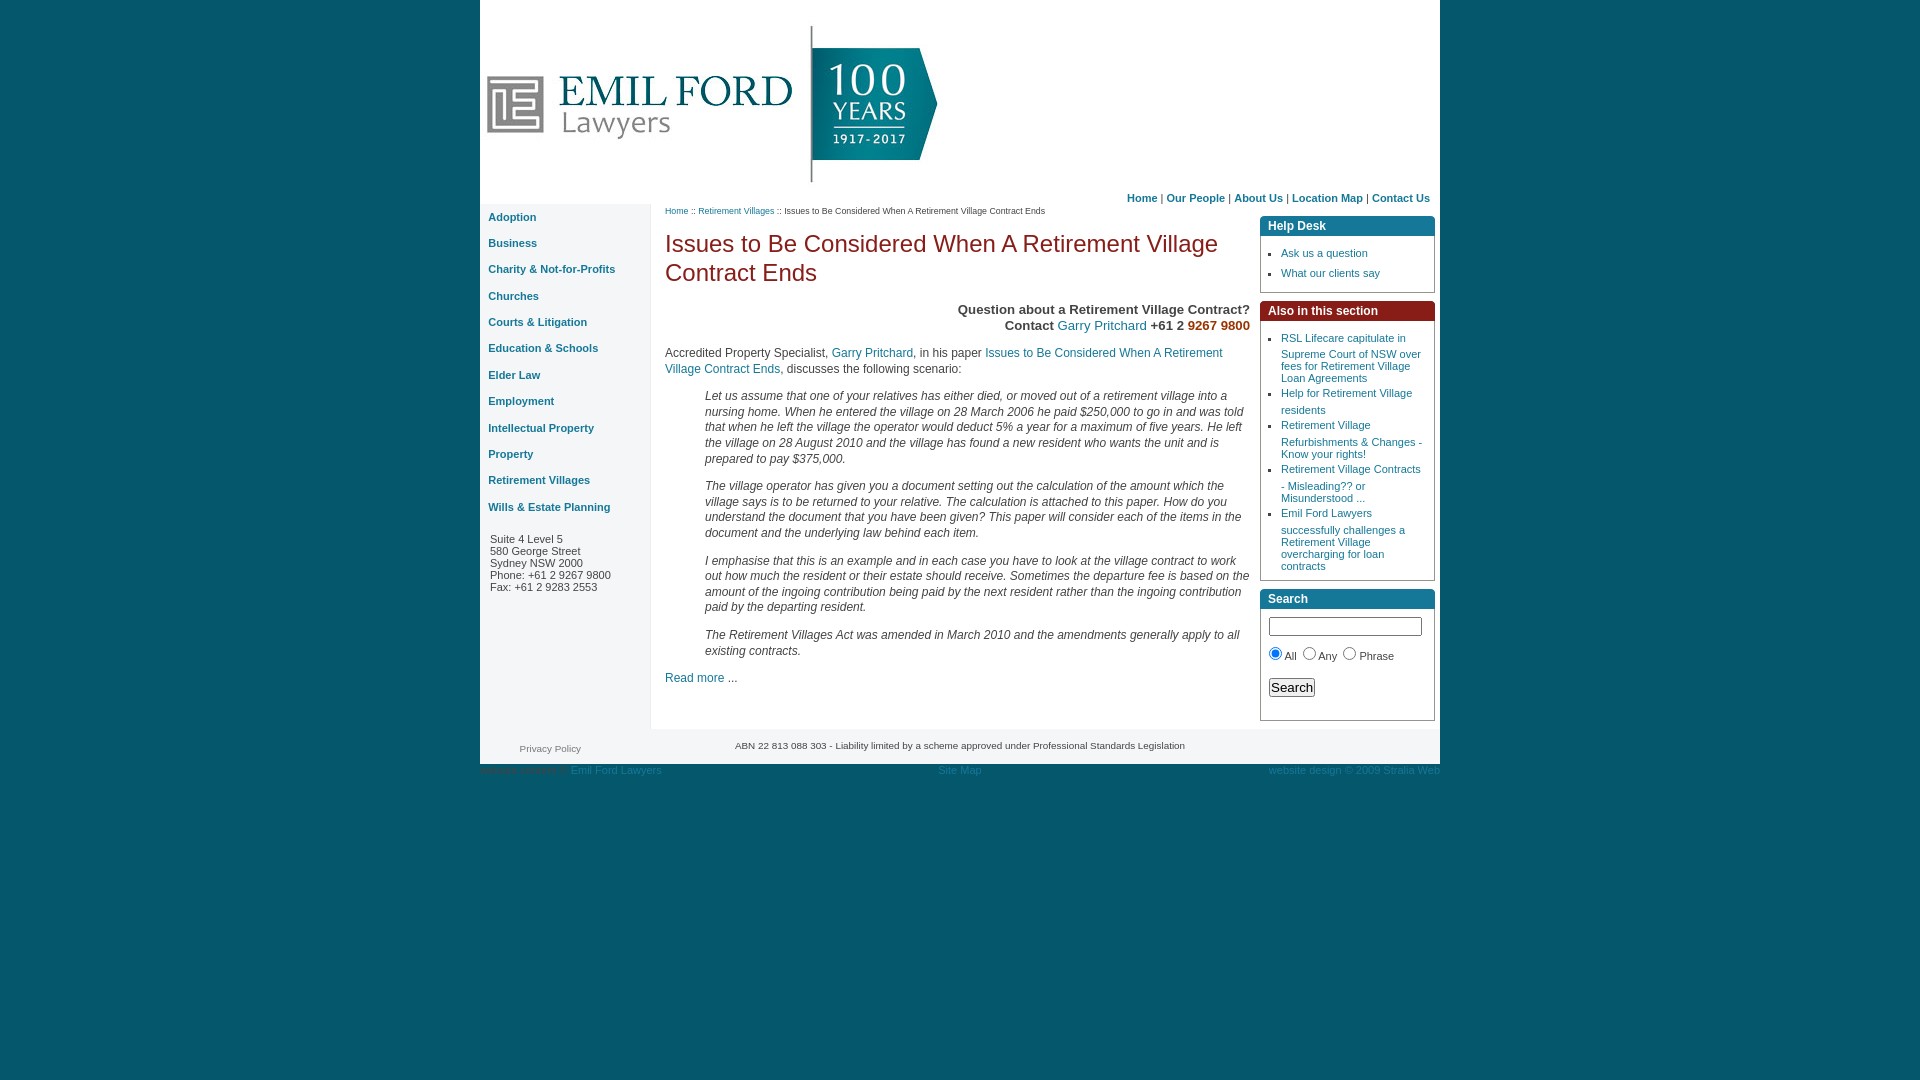  What do you see at coordinates (1292, 688) in the screenshot?
I see `Search` at bounding box center [1292, 688].